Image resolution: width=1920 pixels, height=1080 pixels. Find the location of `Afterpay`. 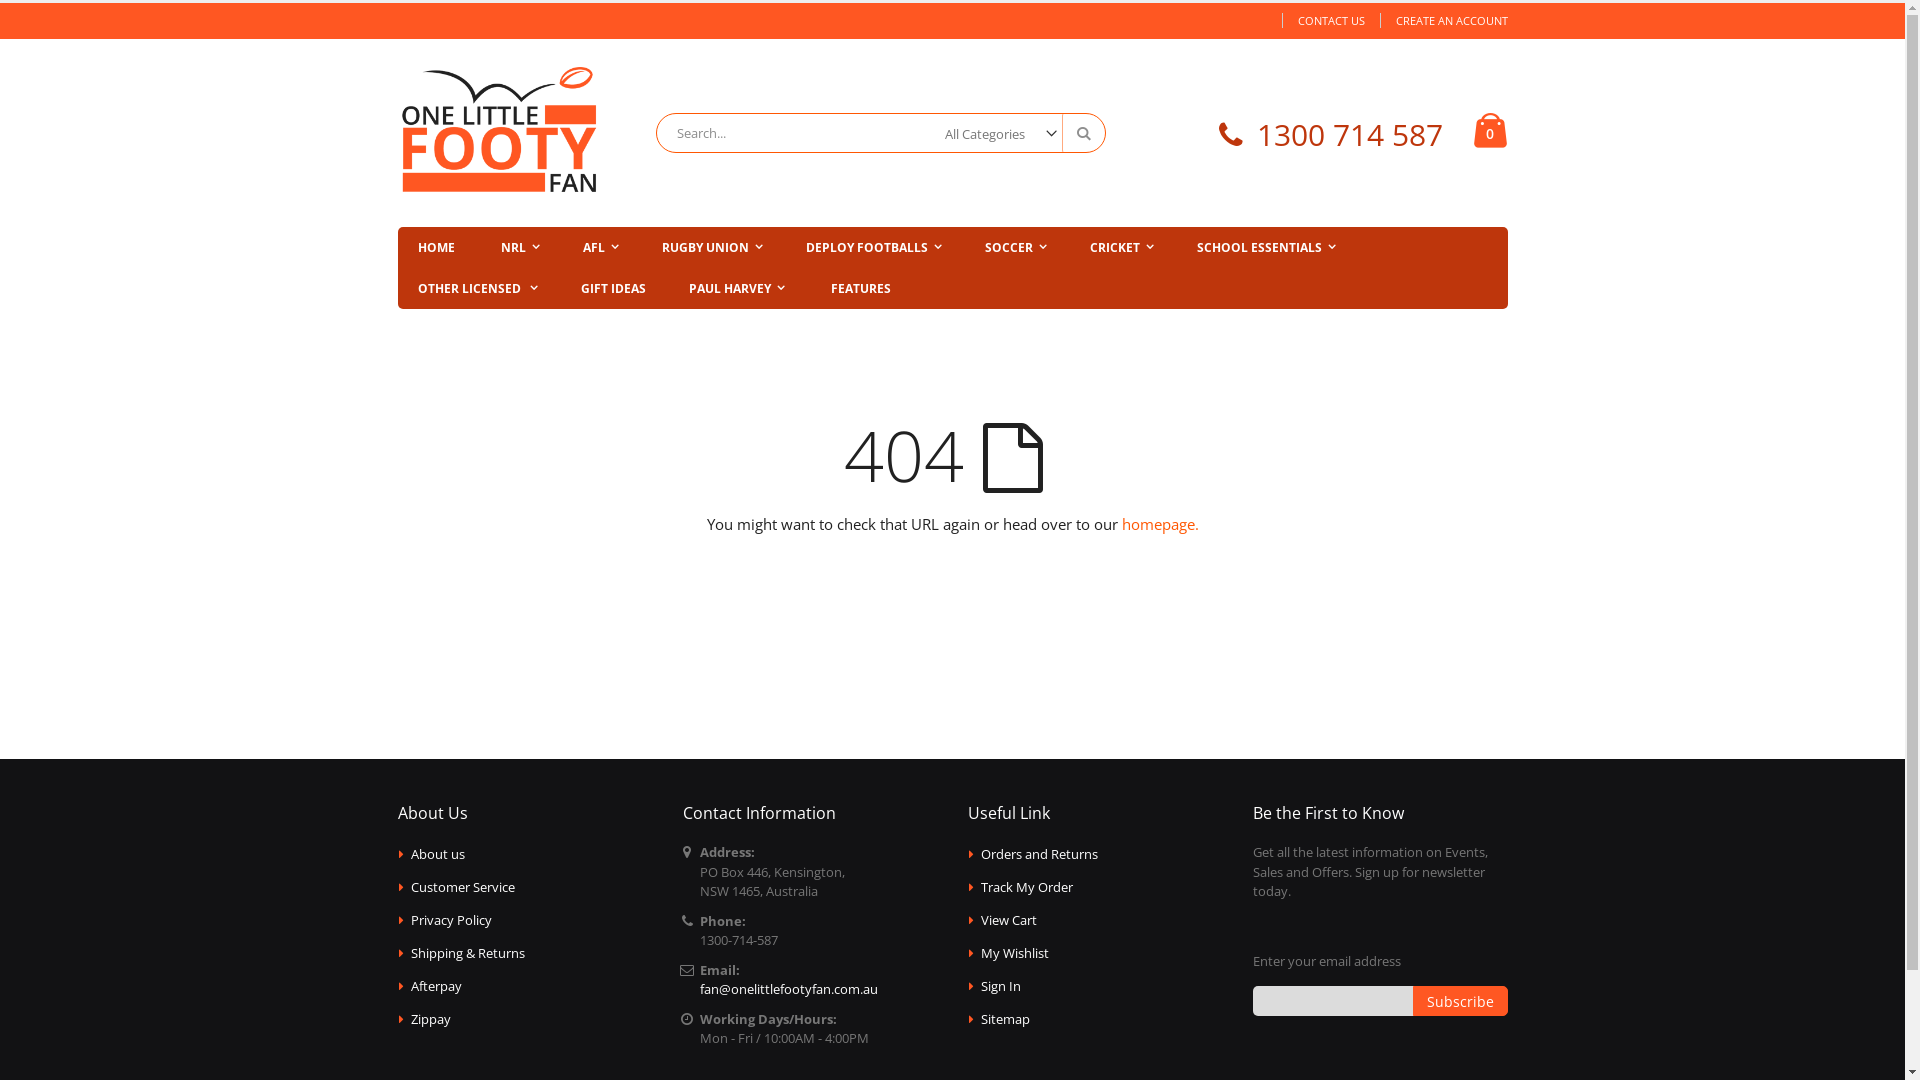

Afterpay is located at coordinates (436, 986).